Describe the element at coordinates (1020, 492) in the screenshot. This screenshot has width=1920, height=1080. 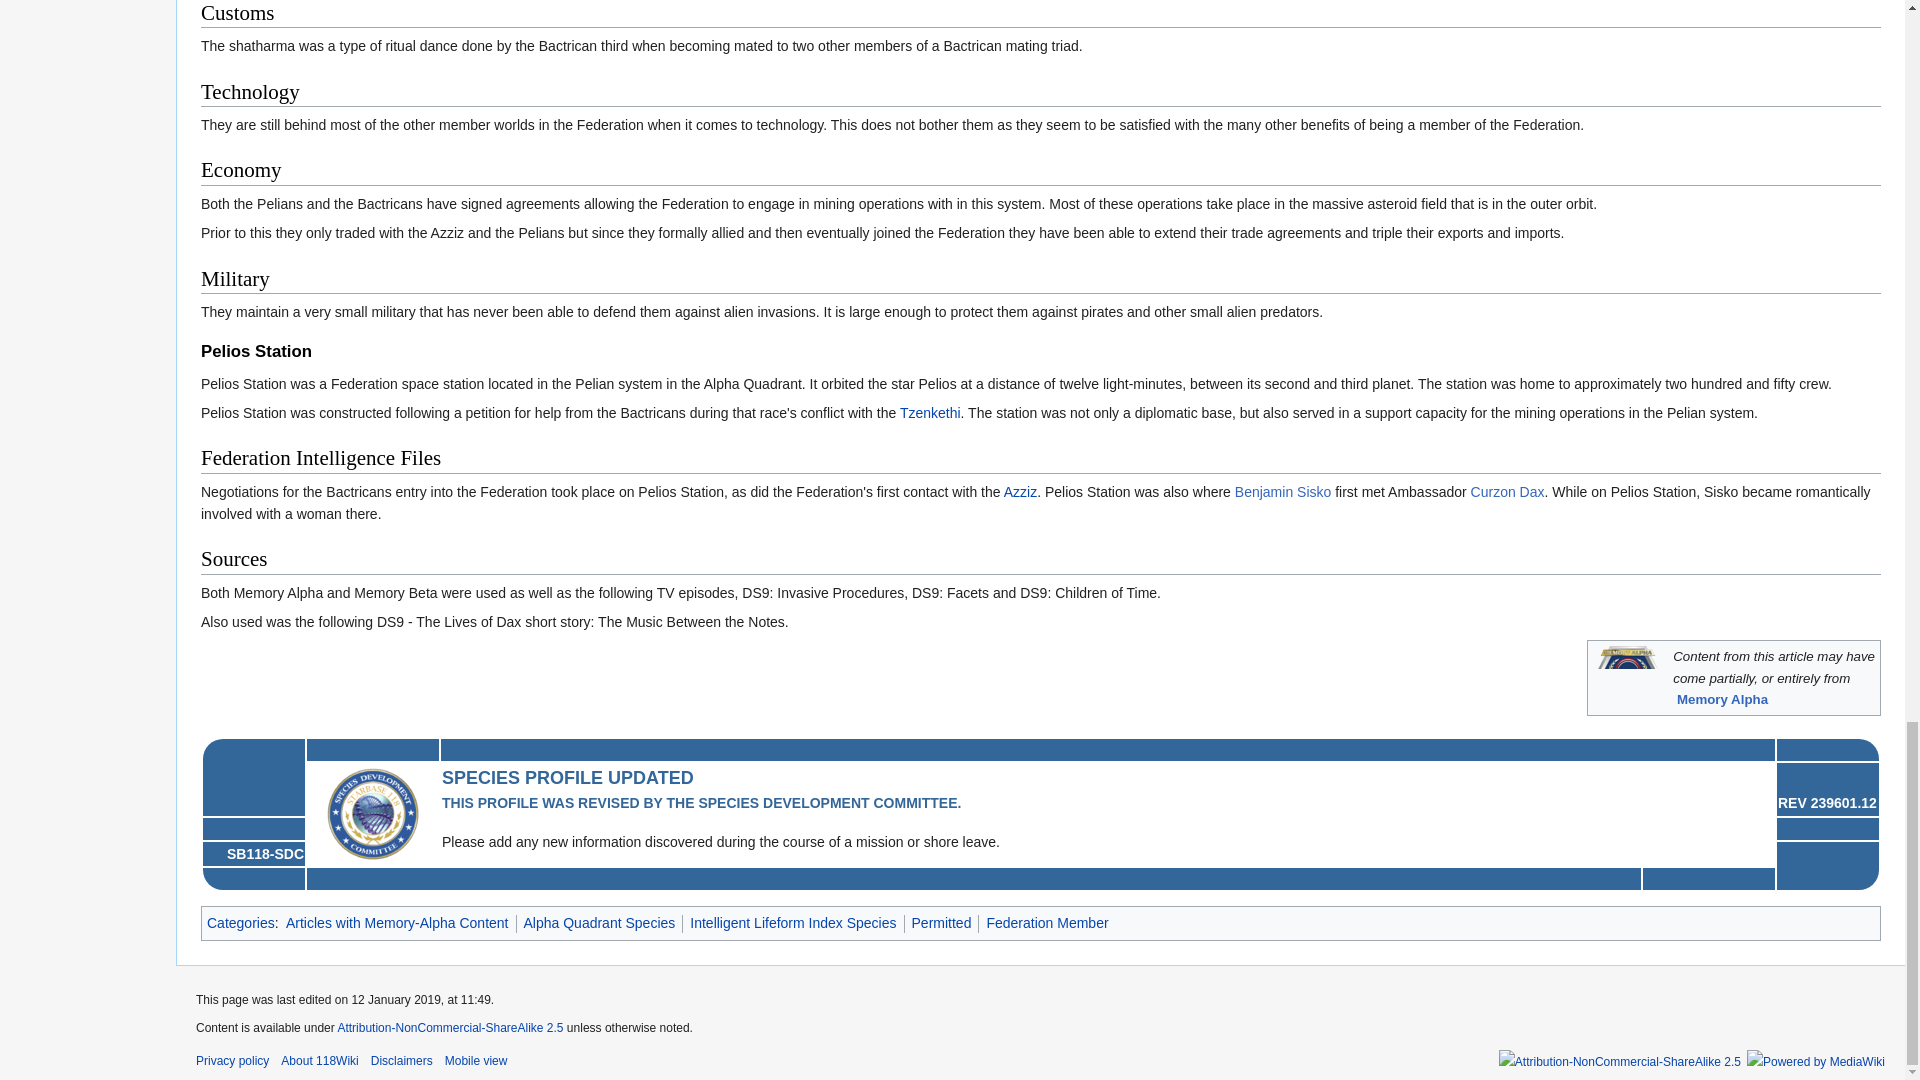
I see `Azziz` at that location.